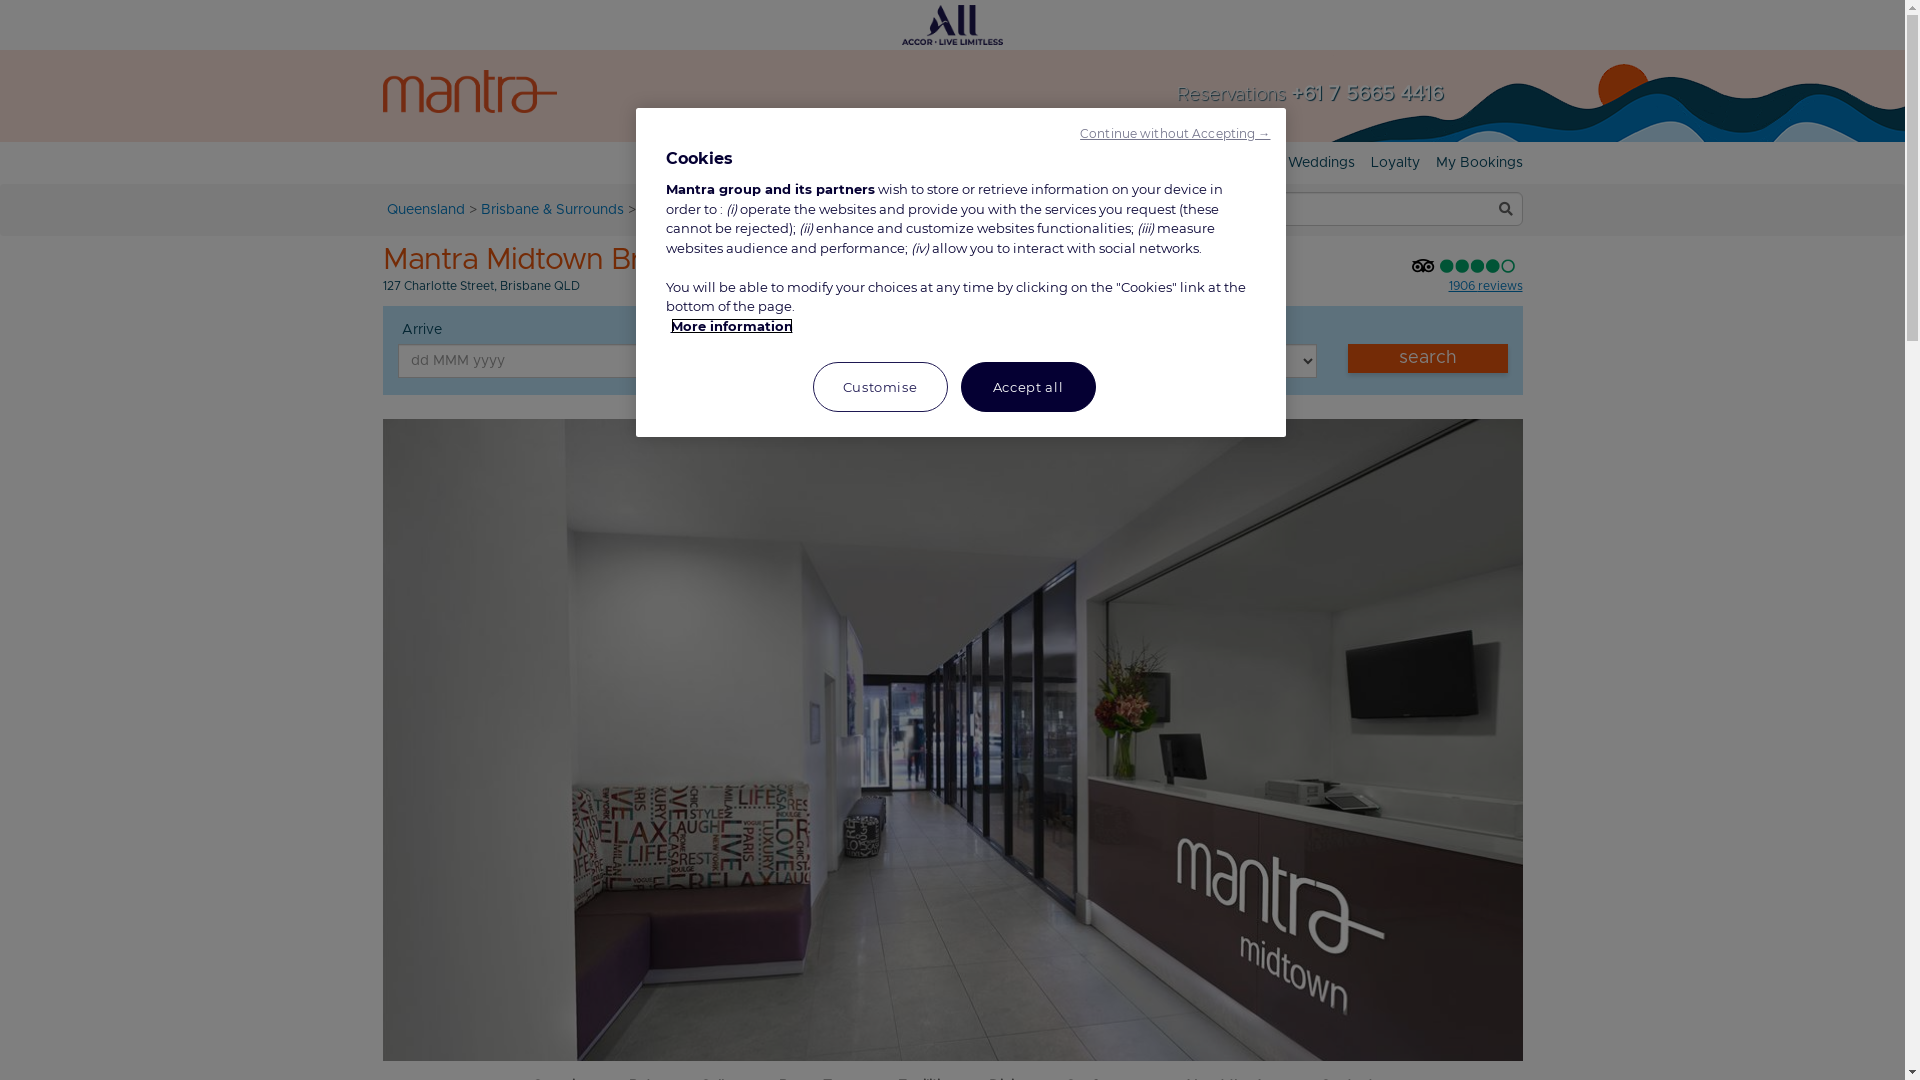 This screenshot has height=1080, width=1920. I want to click on Long Stay, so click(1070, 163).